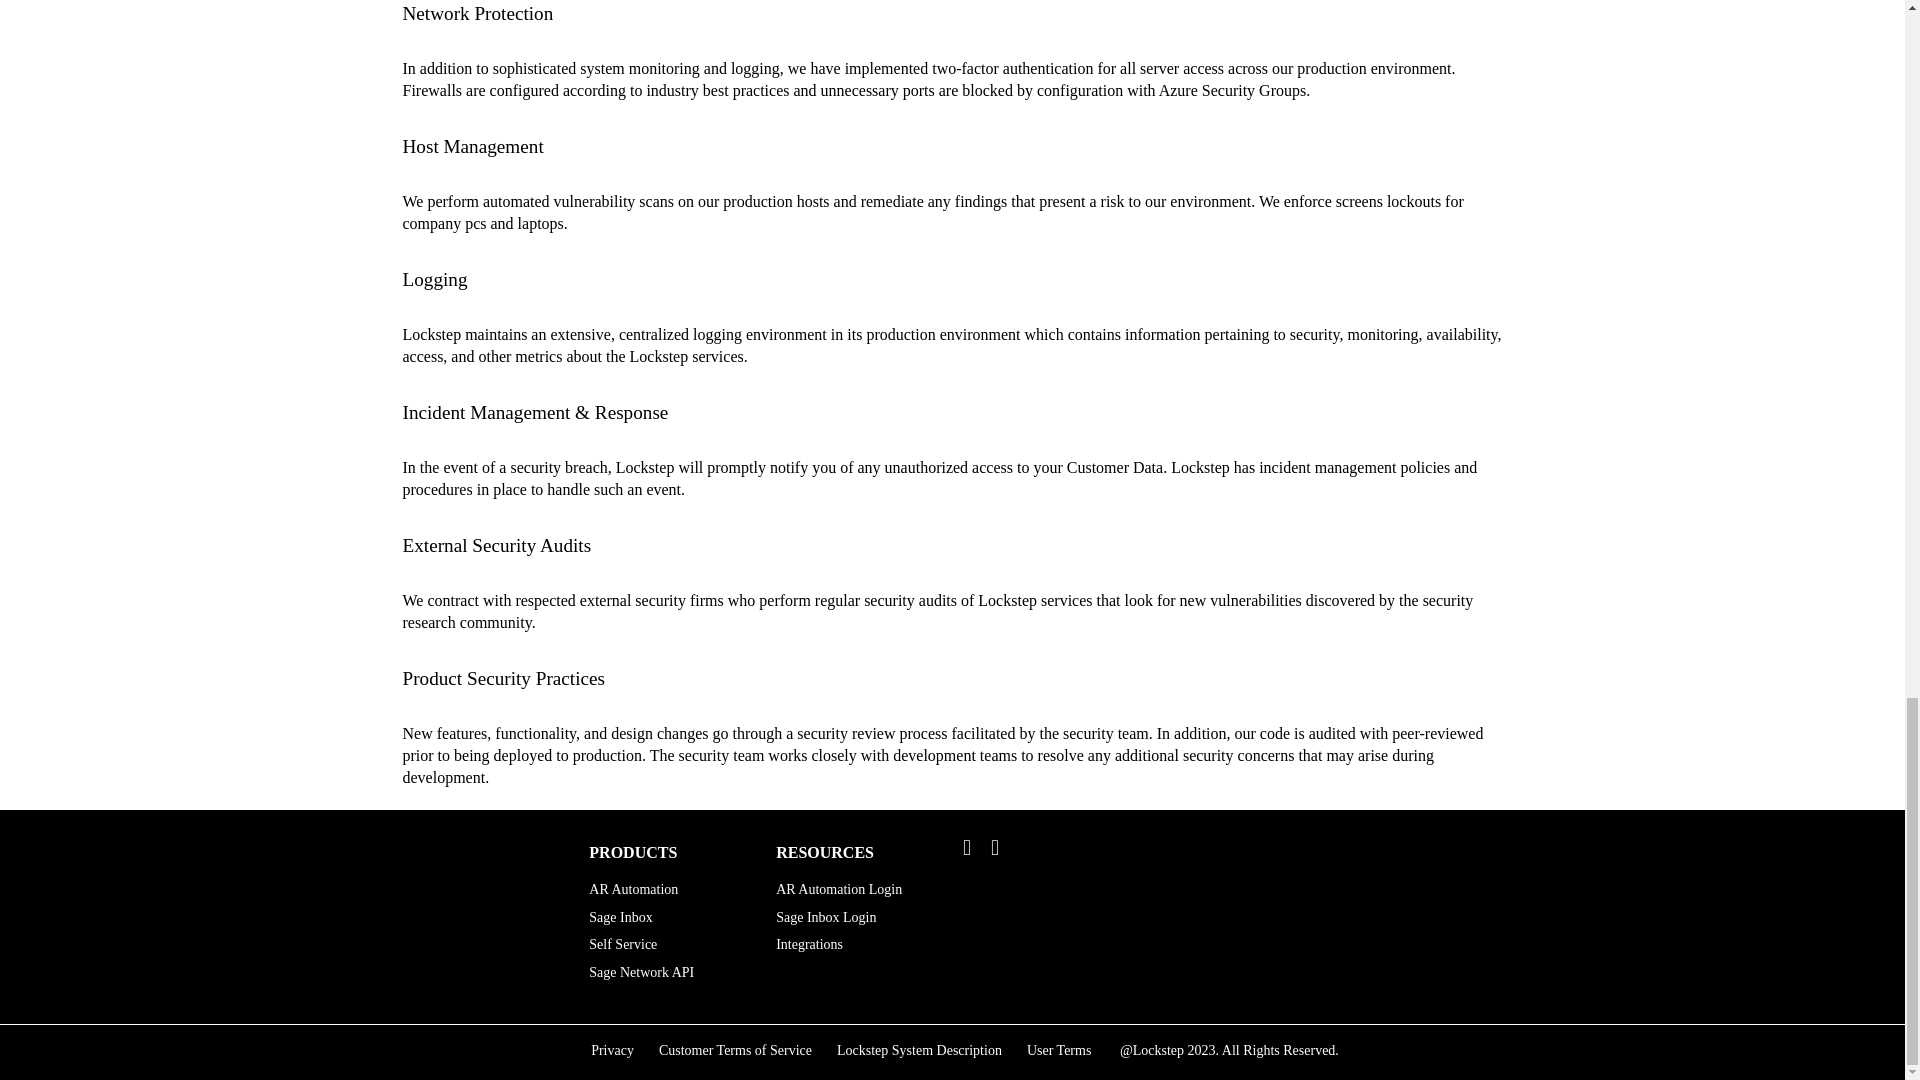  What do you see at coordinates (668, 890) in the screenshot?
I see `AR Automation` at bounding box center [668, 890].